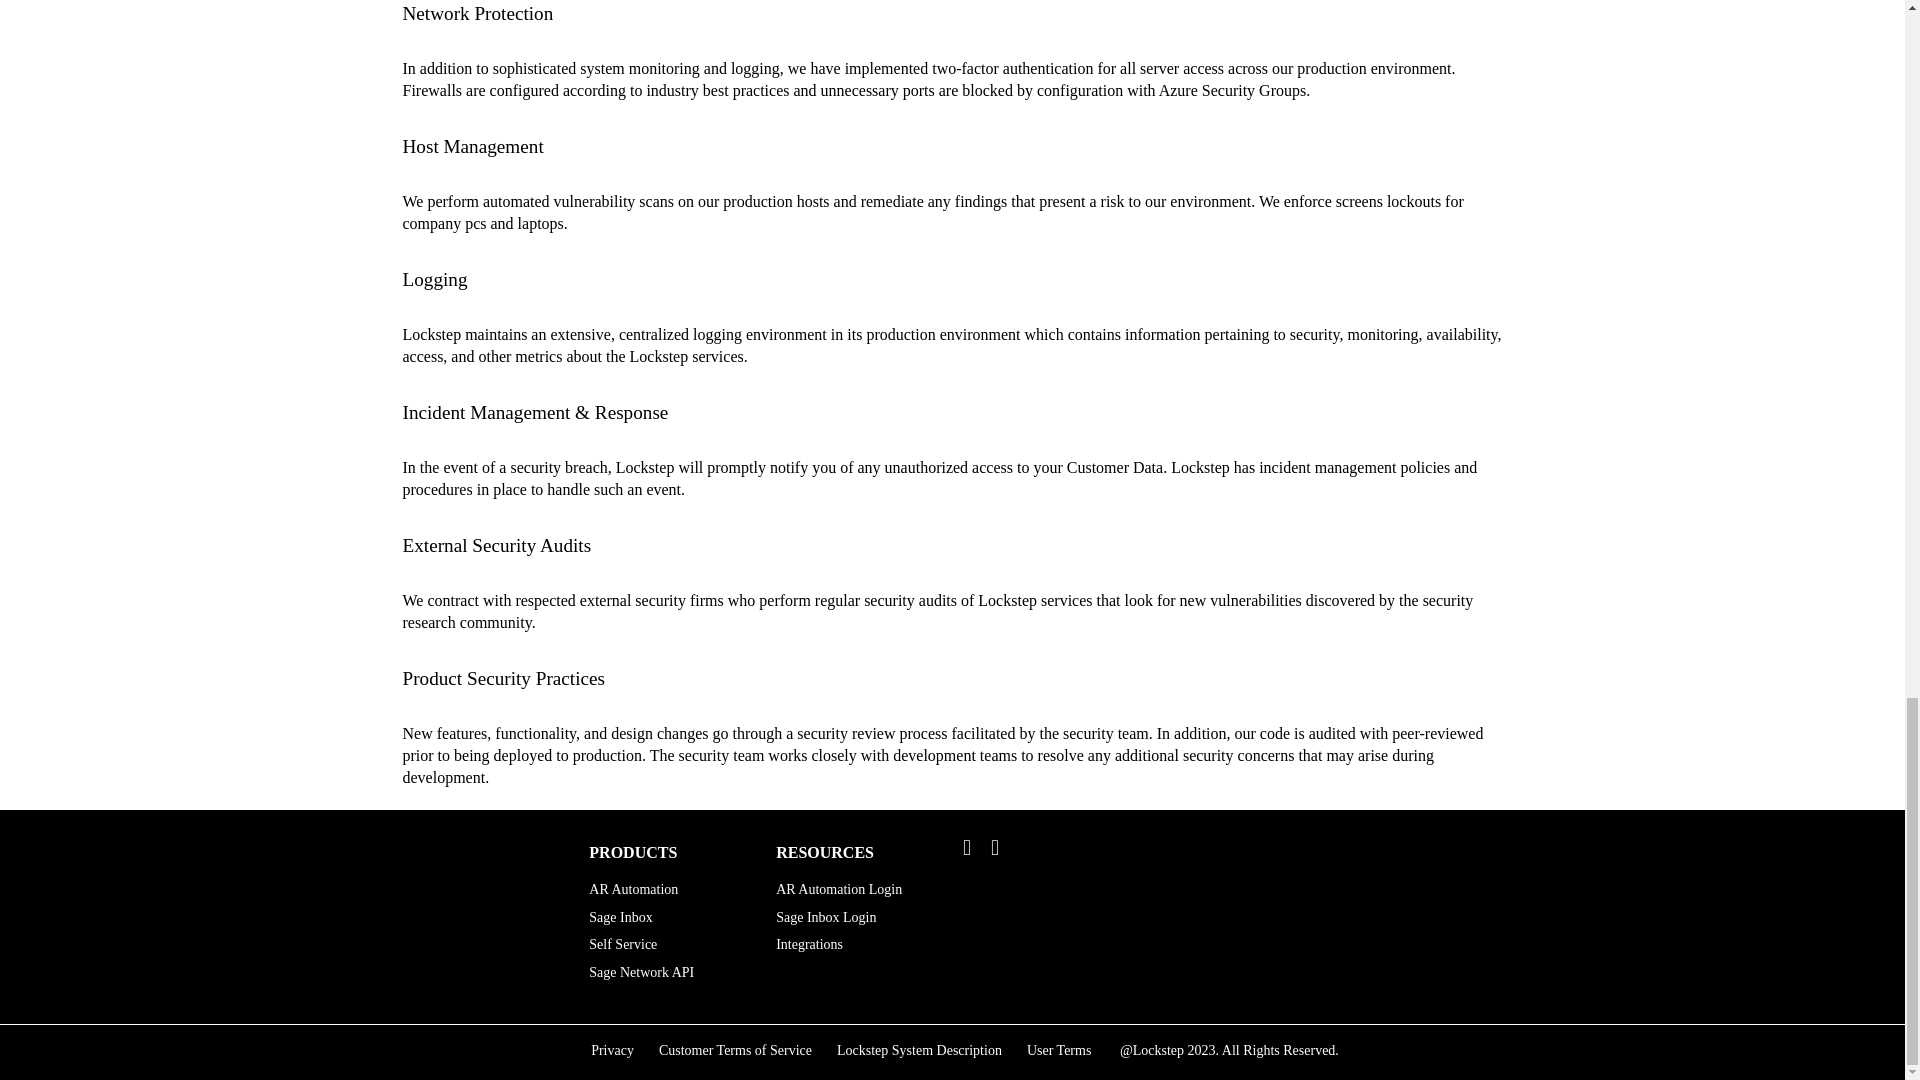  What do you see at coordinates (668, 890) in the screenshot?
I see `AR Automation` at bounding box center [668, 890].